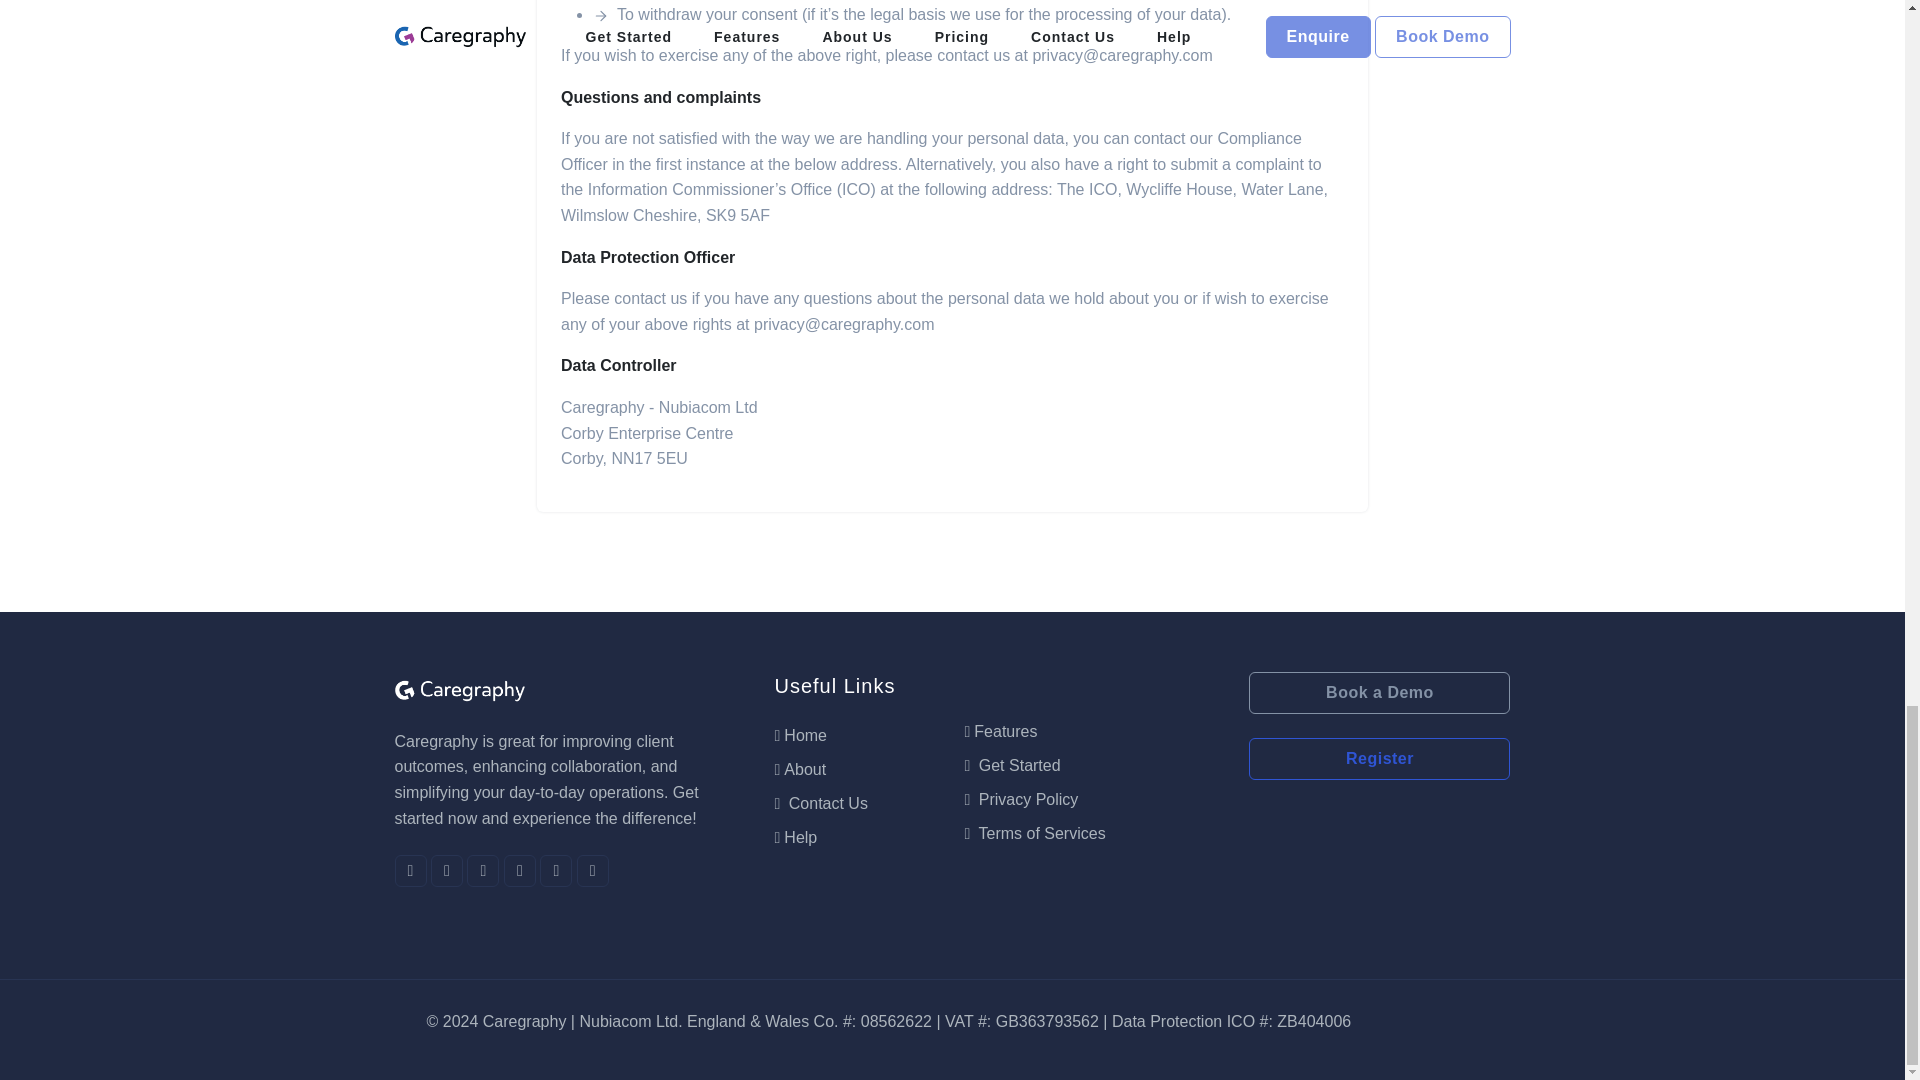 The height and width of the screenshot is (1080, 1920). I want to click on About, so click(799, 769).